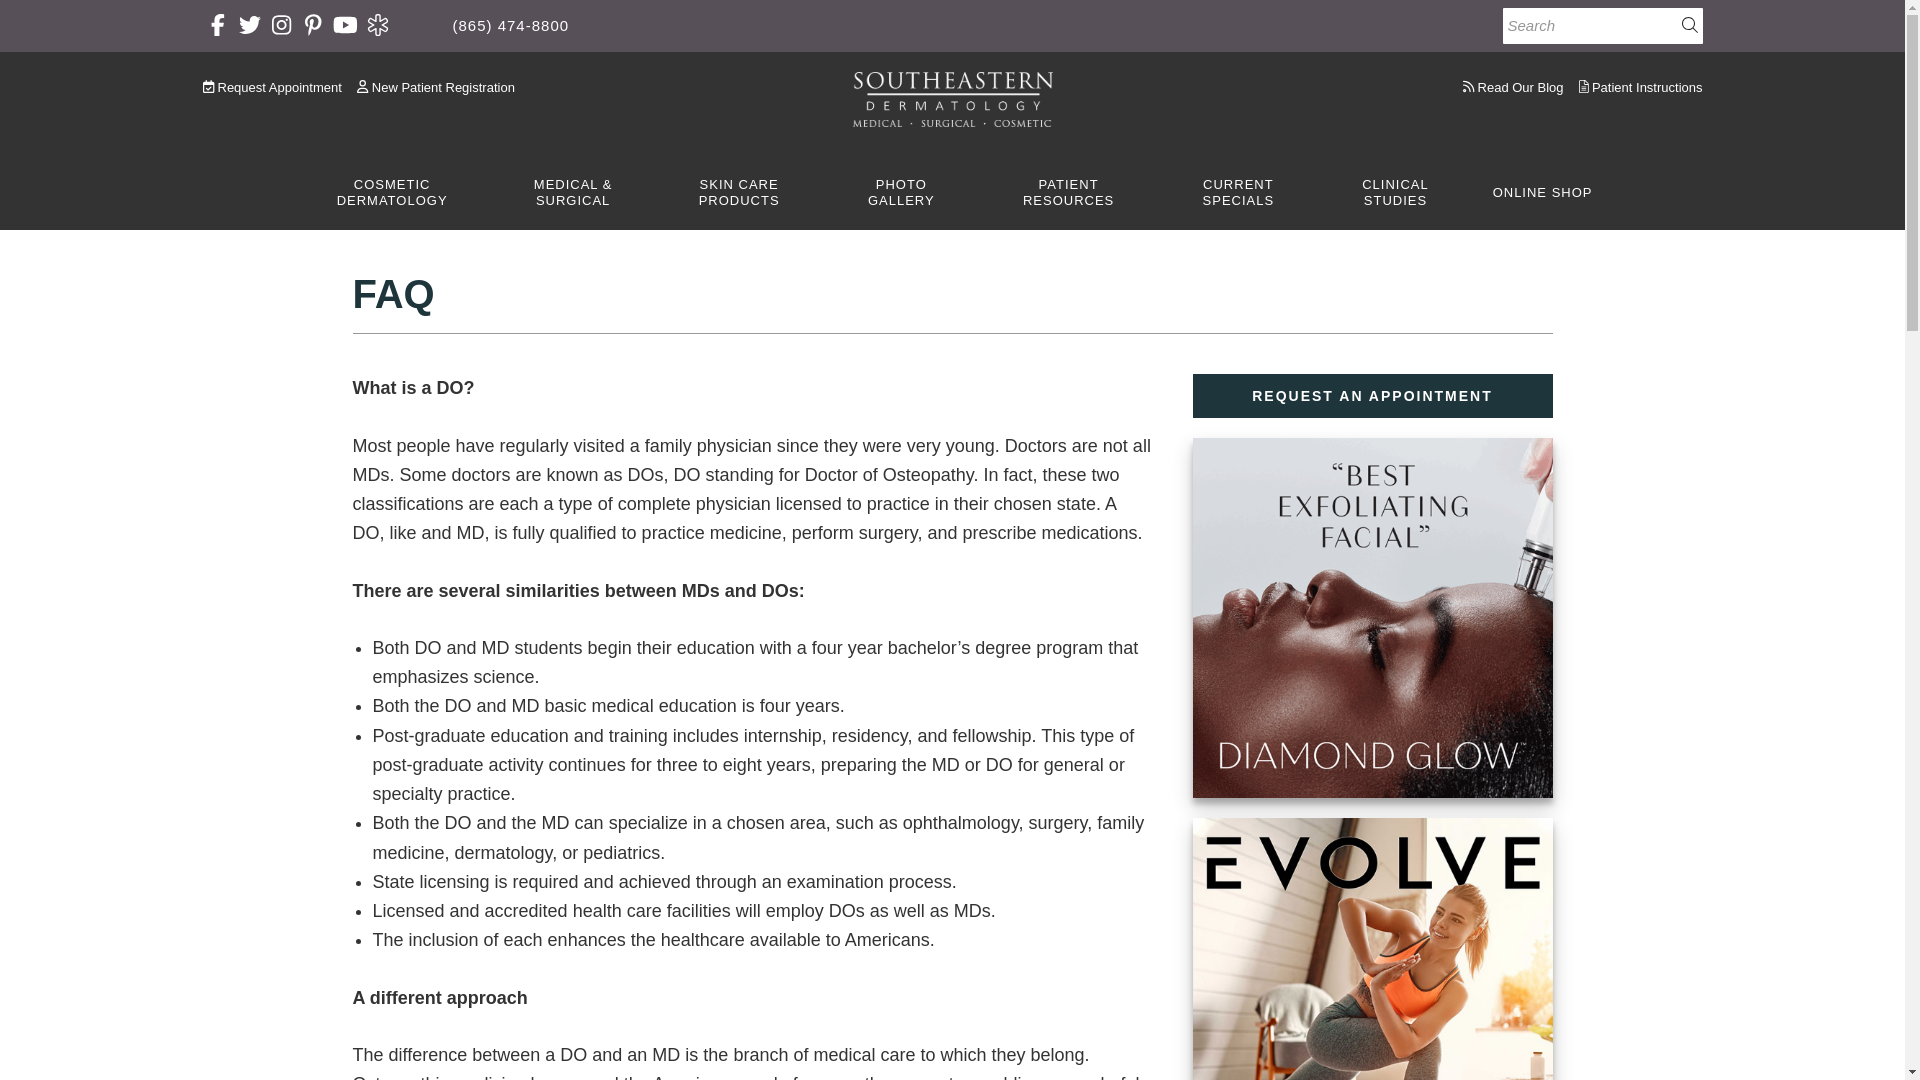 Image resolution: width=1920 pixels, height=1080 pixels. What do you see at coordinates (1518, 87) in the screenshot?
I see `Read Our Blog` at bounding box center [1518, 87].